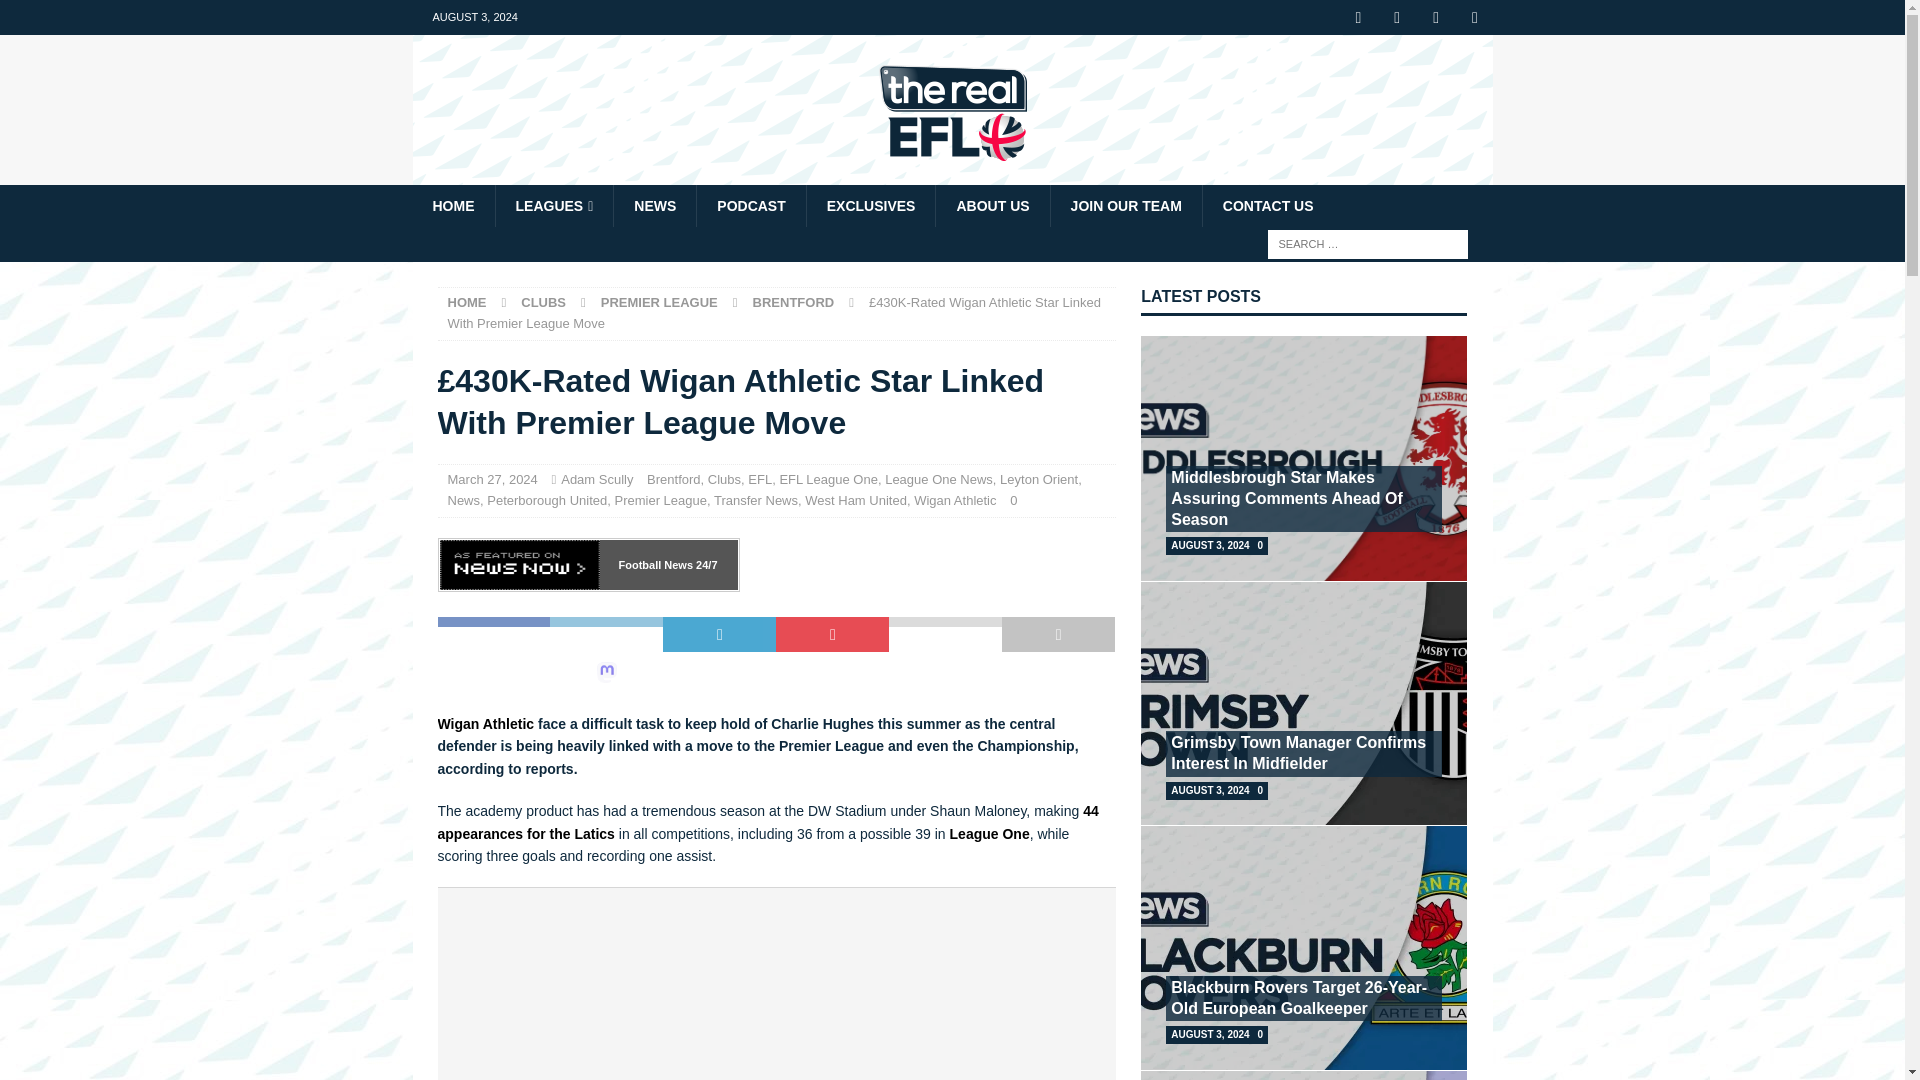  Describe the element at coordinates (467, 302) in the screenshot. I see `Home` at that location.